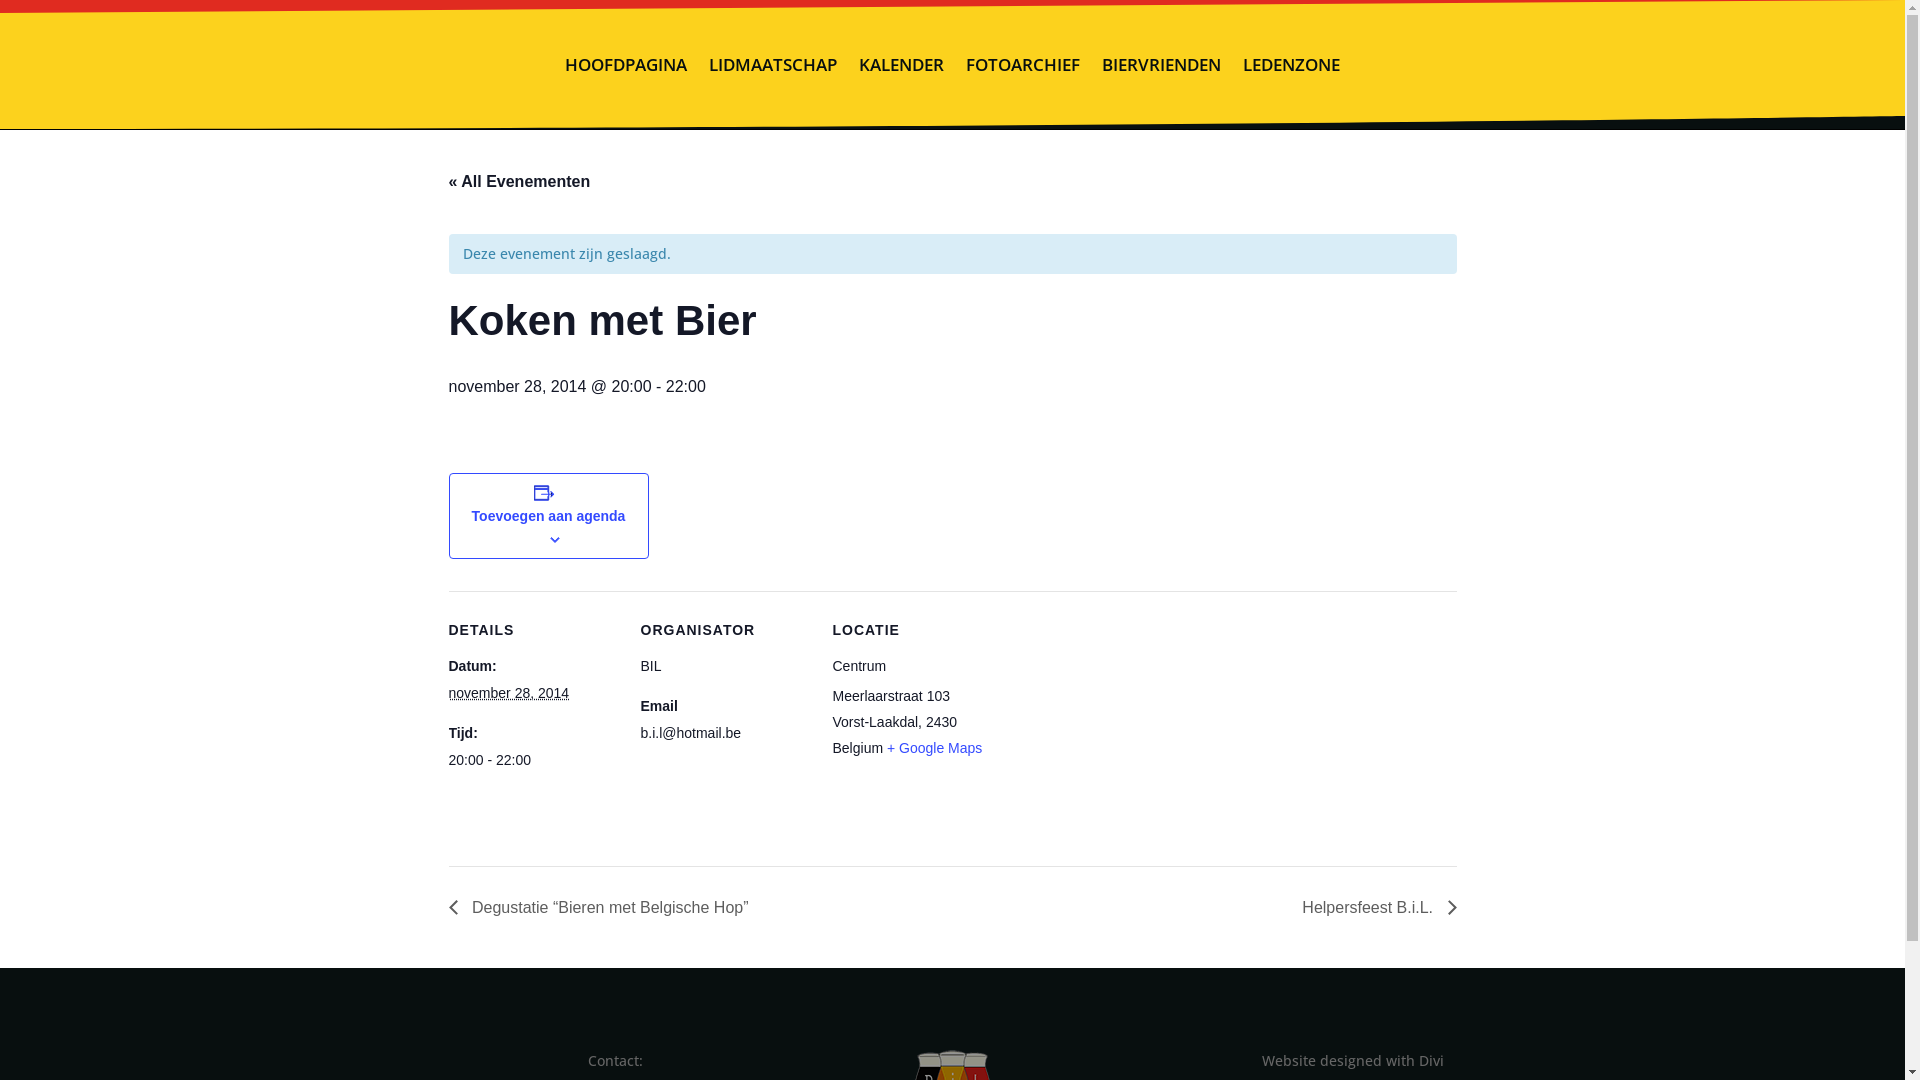  What do you see at coordinates (1162, 65) in the screenshot?
I see `BIERVRIENDEN` at bounding box center [1162, 65].